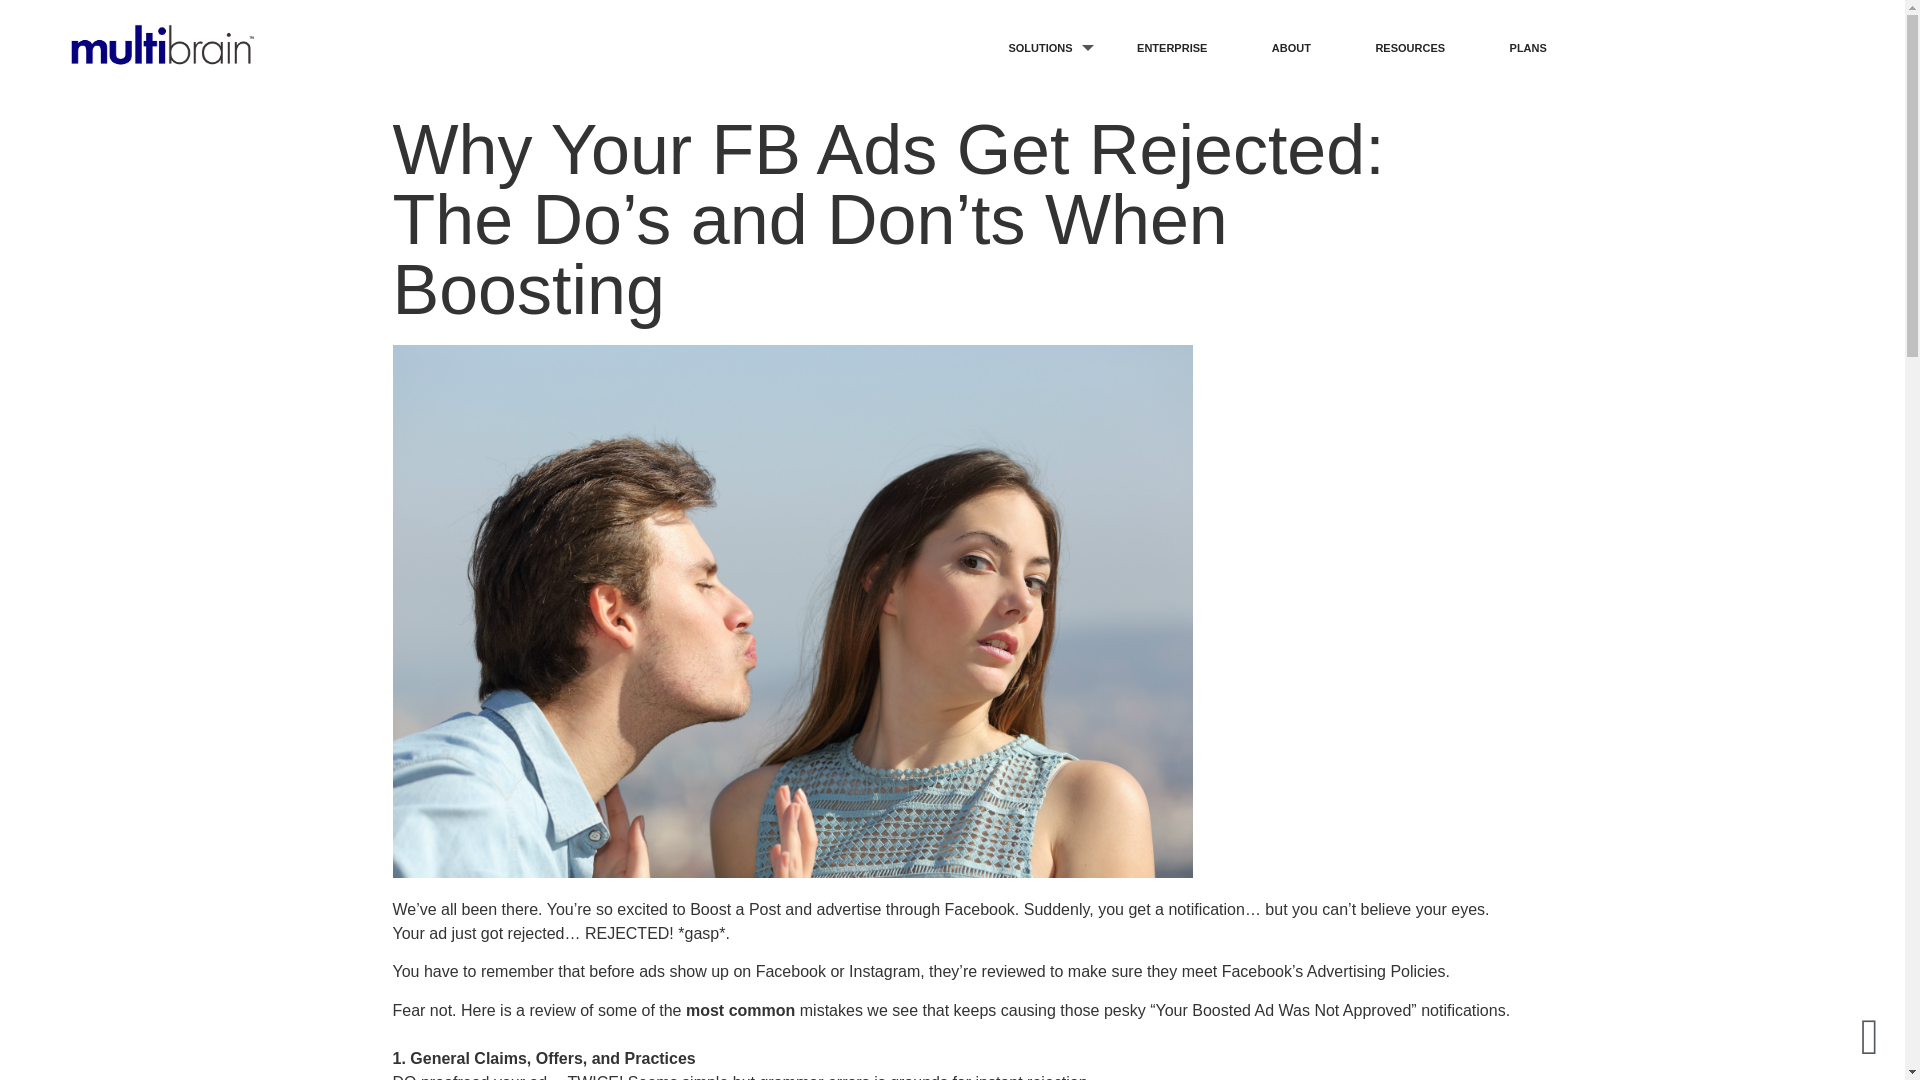 This screenshot has height=1080, width=1920. Describe the element at coordinates (1528, 48) in the screenshot. I see `PLANS` at that location.